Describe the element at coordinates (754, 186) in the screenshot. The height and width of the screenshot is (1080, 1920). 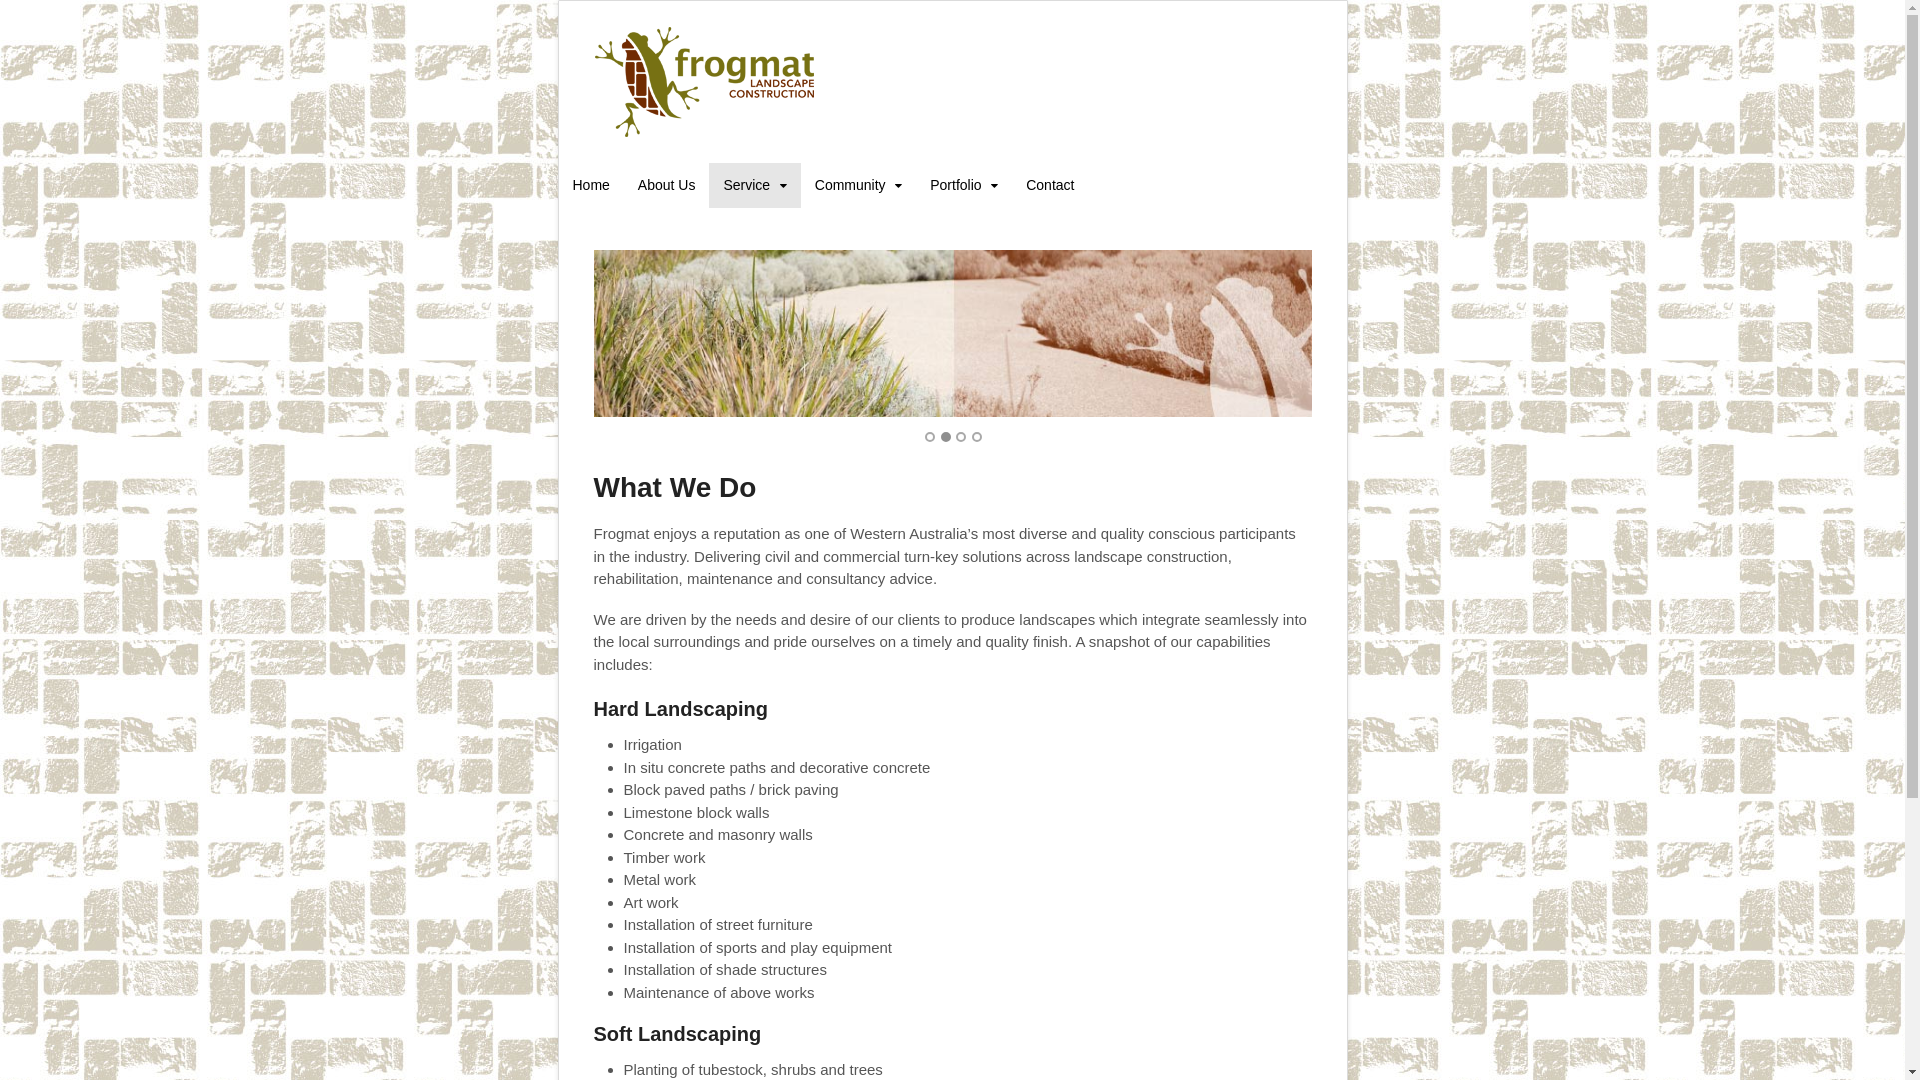
I see `Service` at that location.